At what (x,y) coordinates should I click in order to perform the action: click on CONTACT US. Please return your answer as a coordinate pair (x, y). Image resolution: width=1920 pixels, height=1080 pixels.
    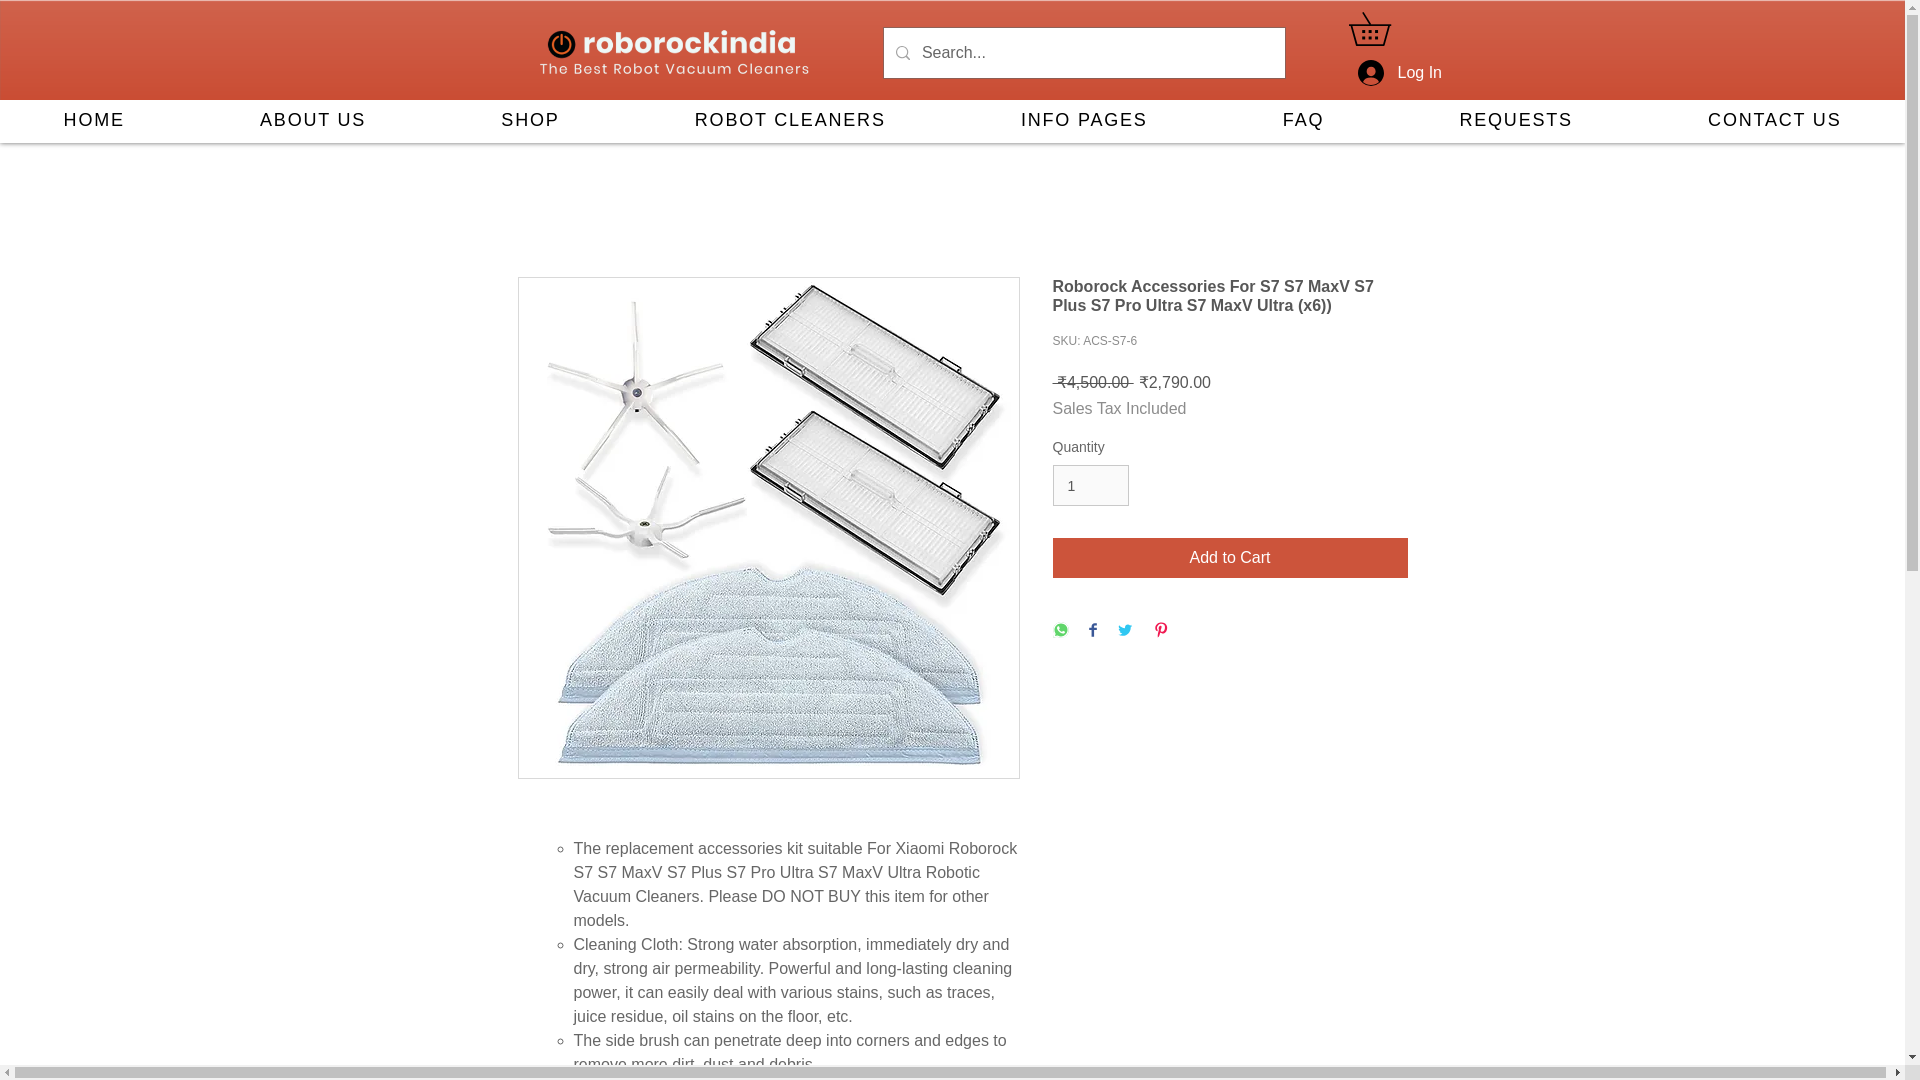
    Looking at the image, I should click on (1774, 121).